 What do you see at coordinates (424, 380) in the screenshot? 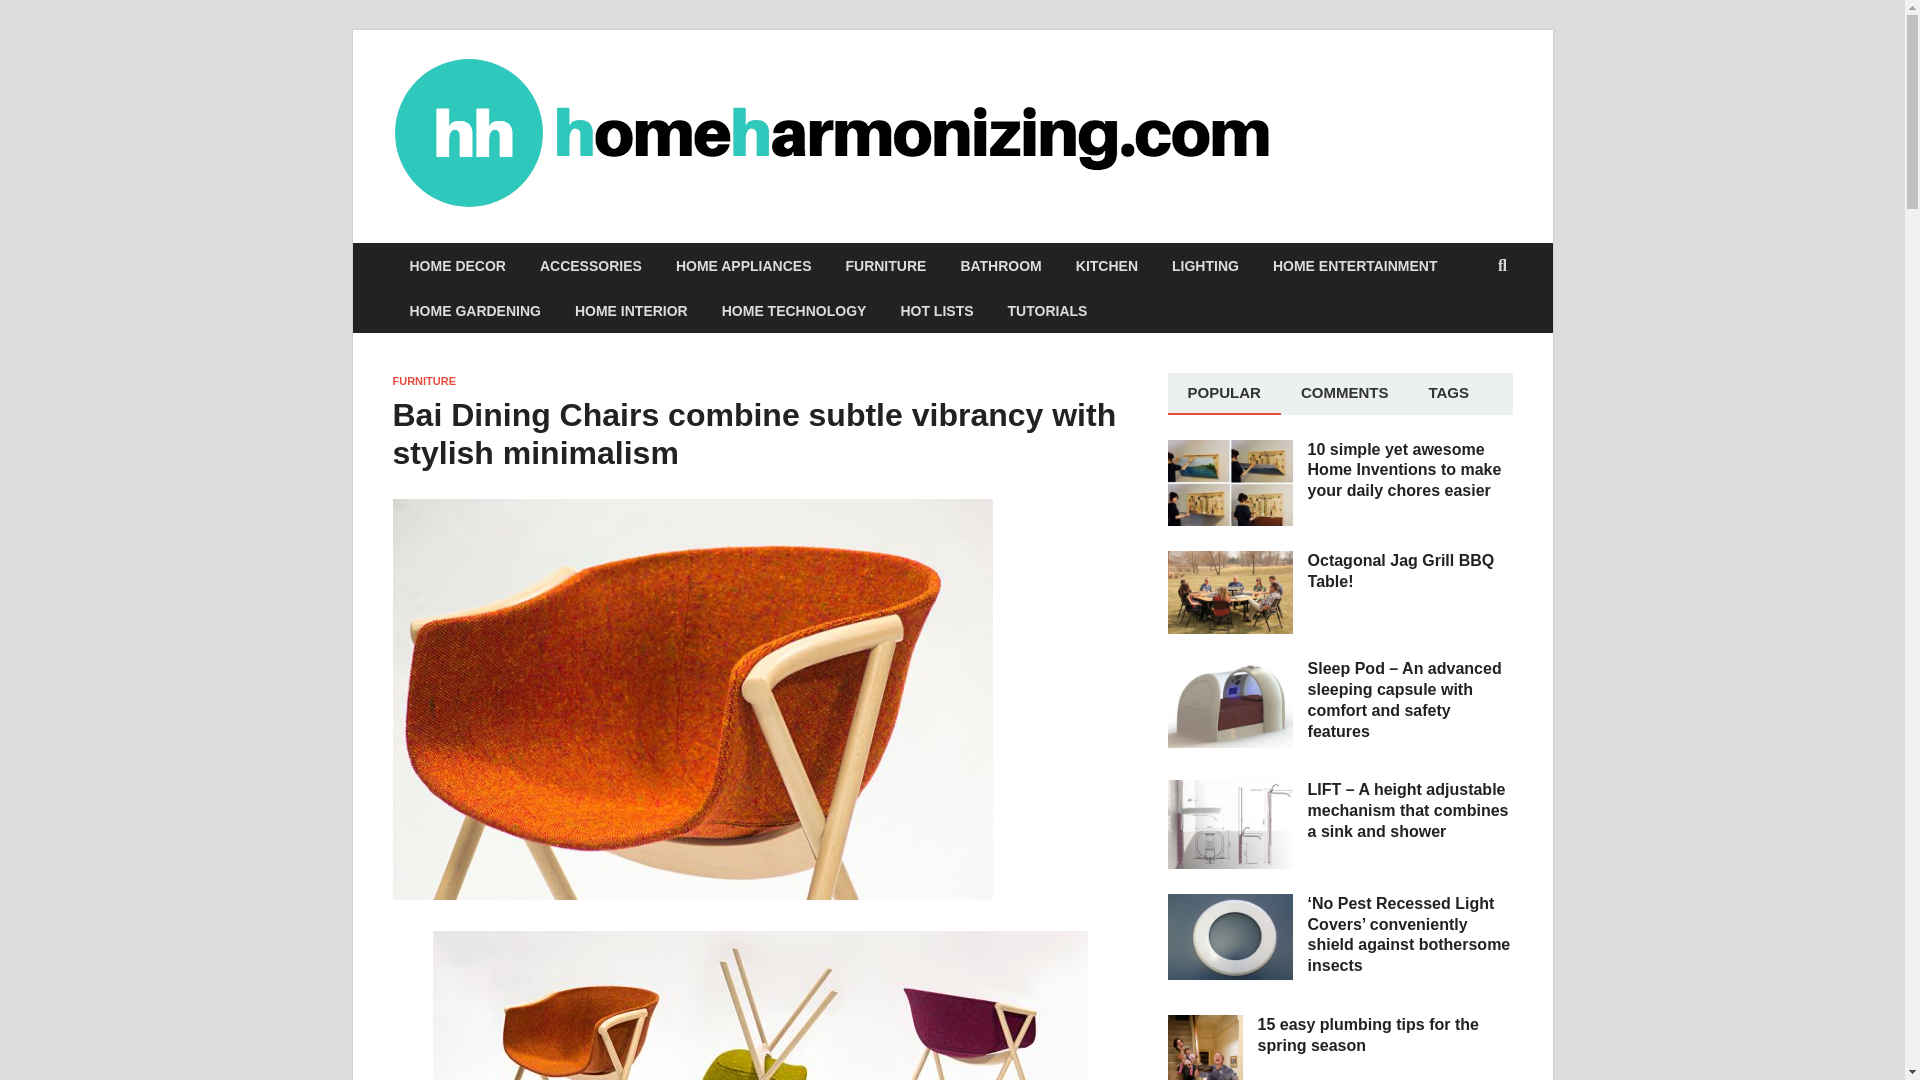
I see `FURNITURE` at bounding box center [424, 380].